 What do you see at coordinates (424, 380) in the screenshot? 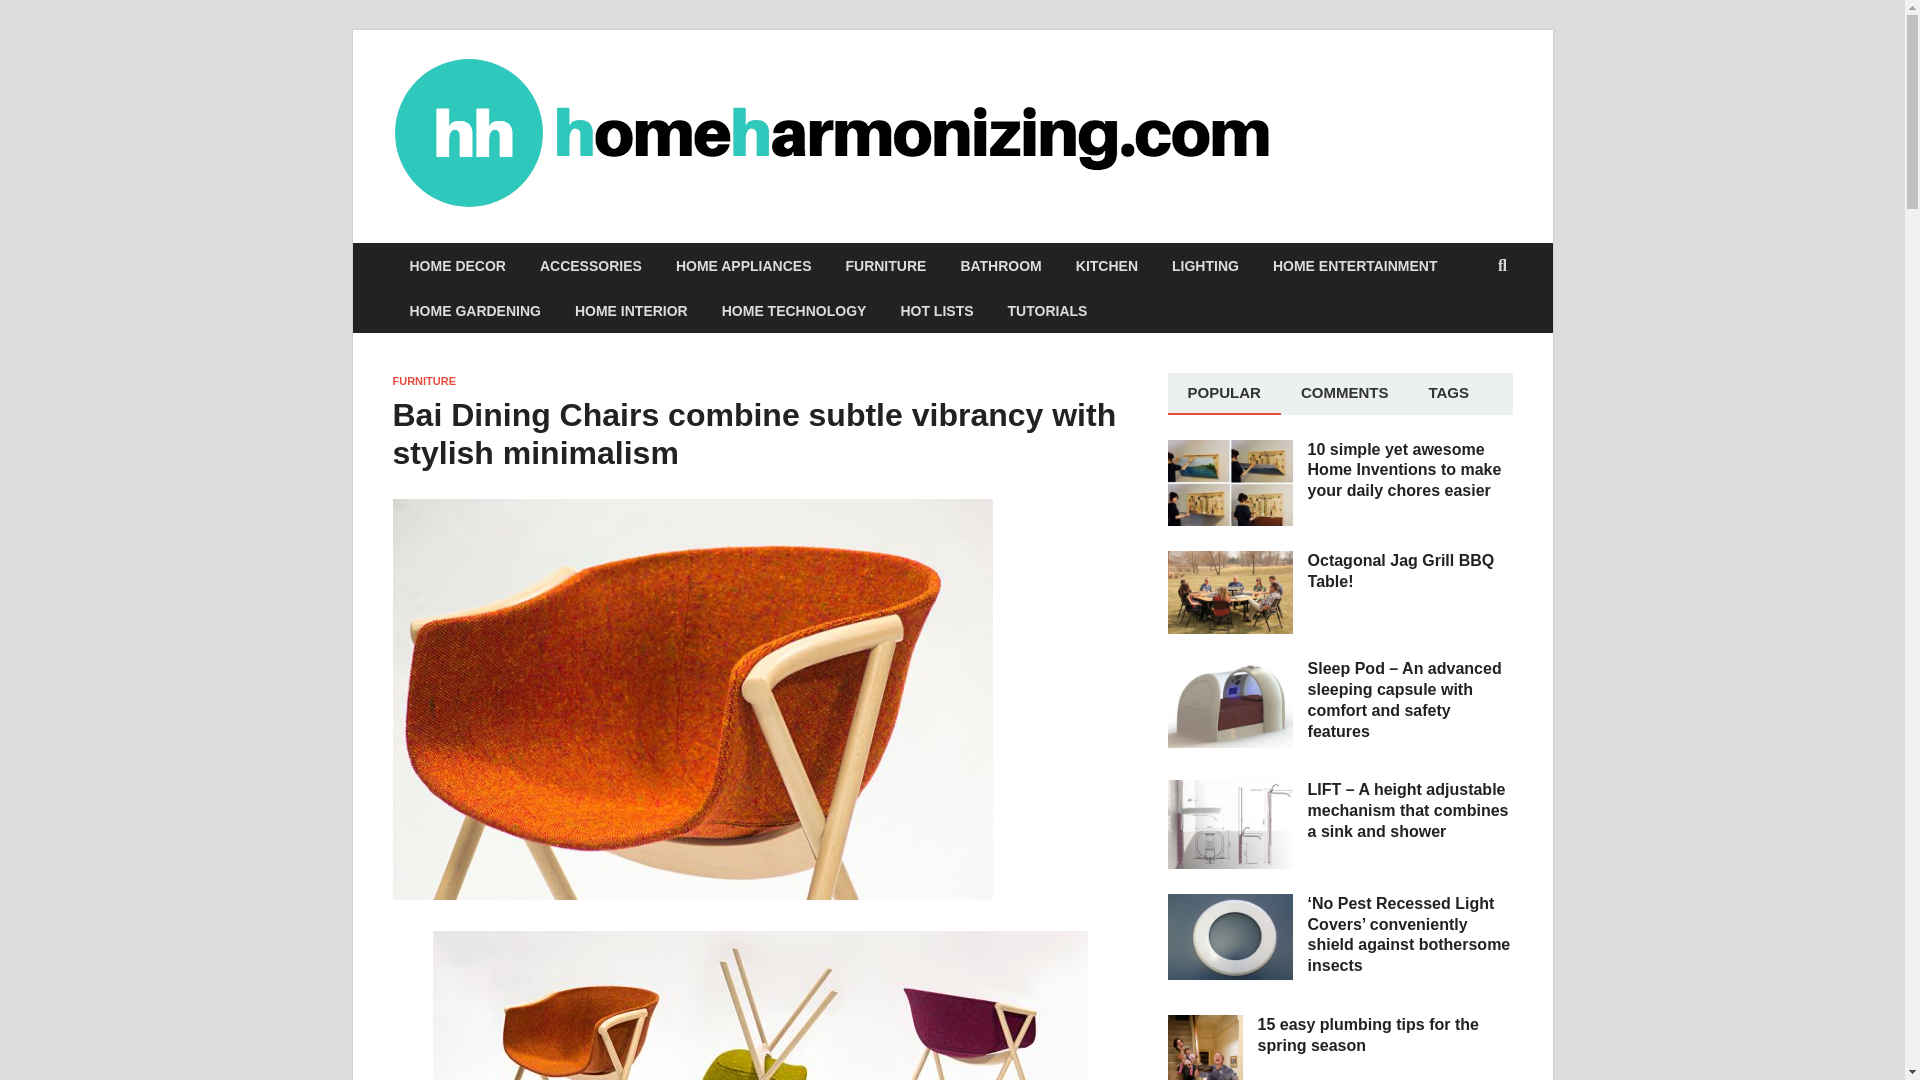
I see `FURNITURE` at bounding box center [424, 380].